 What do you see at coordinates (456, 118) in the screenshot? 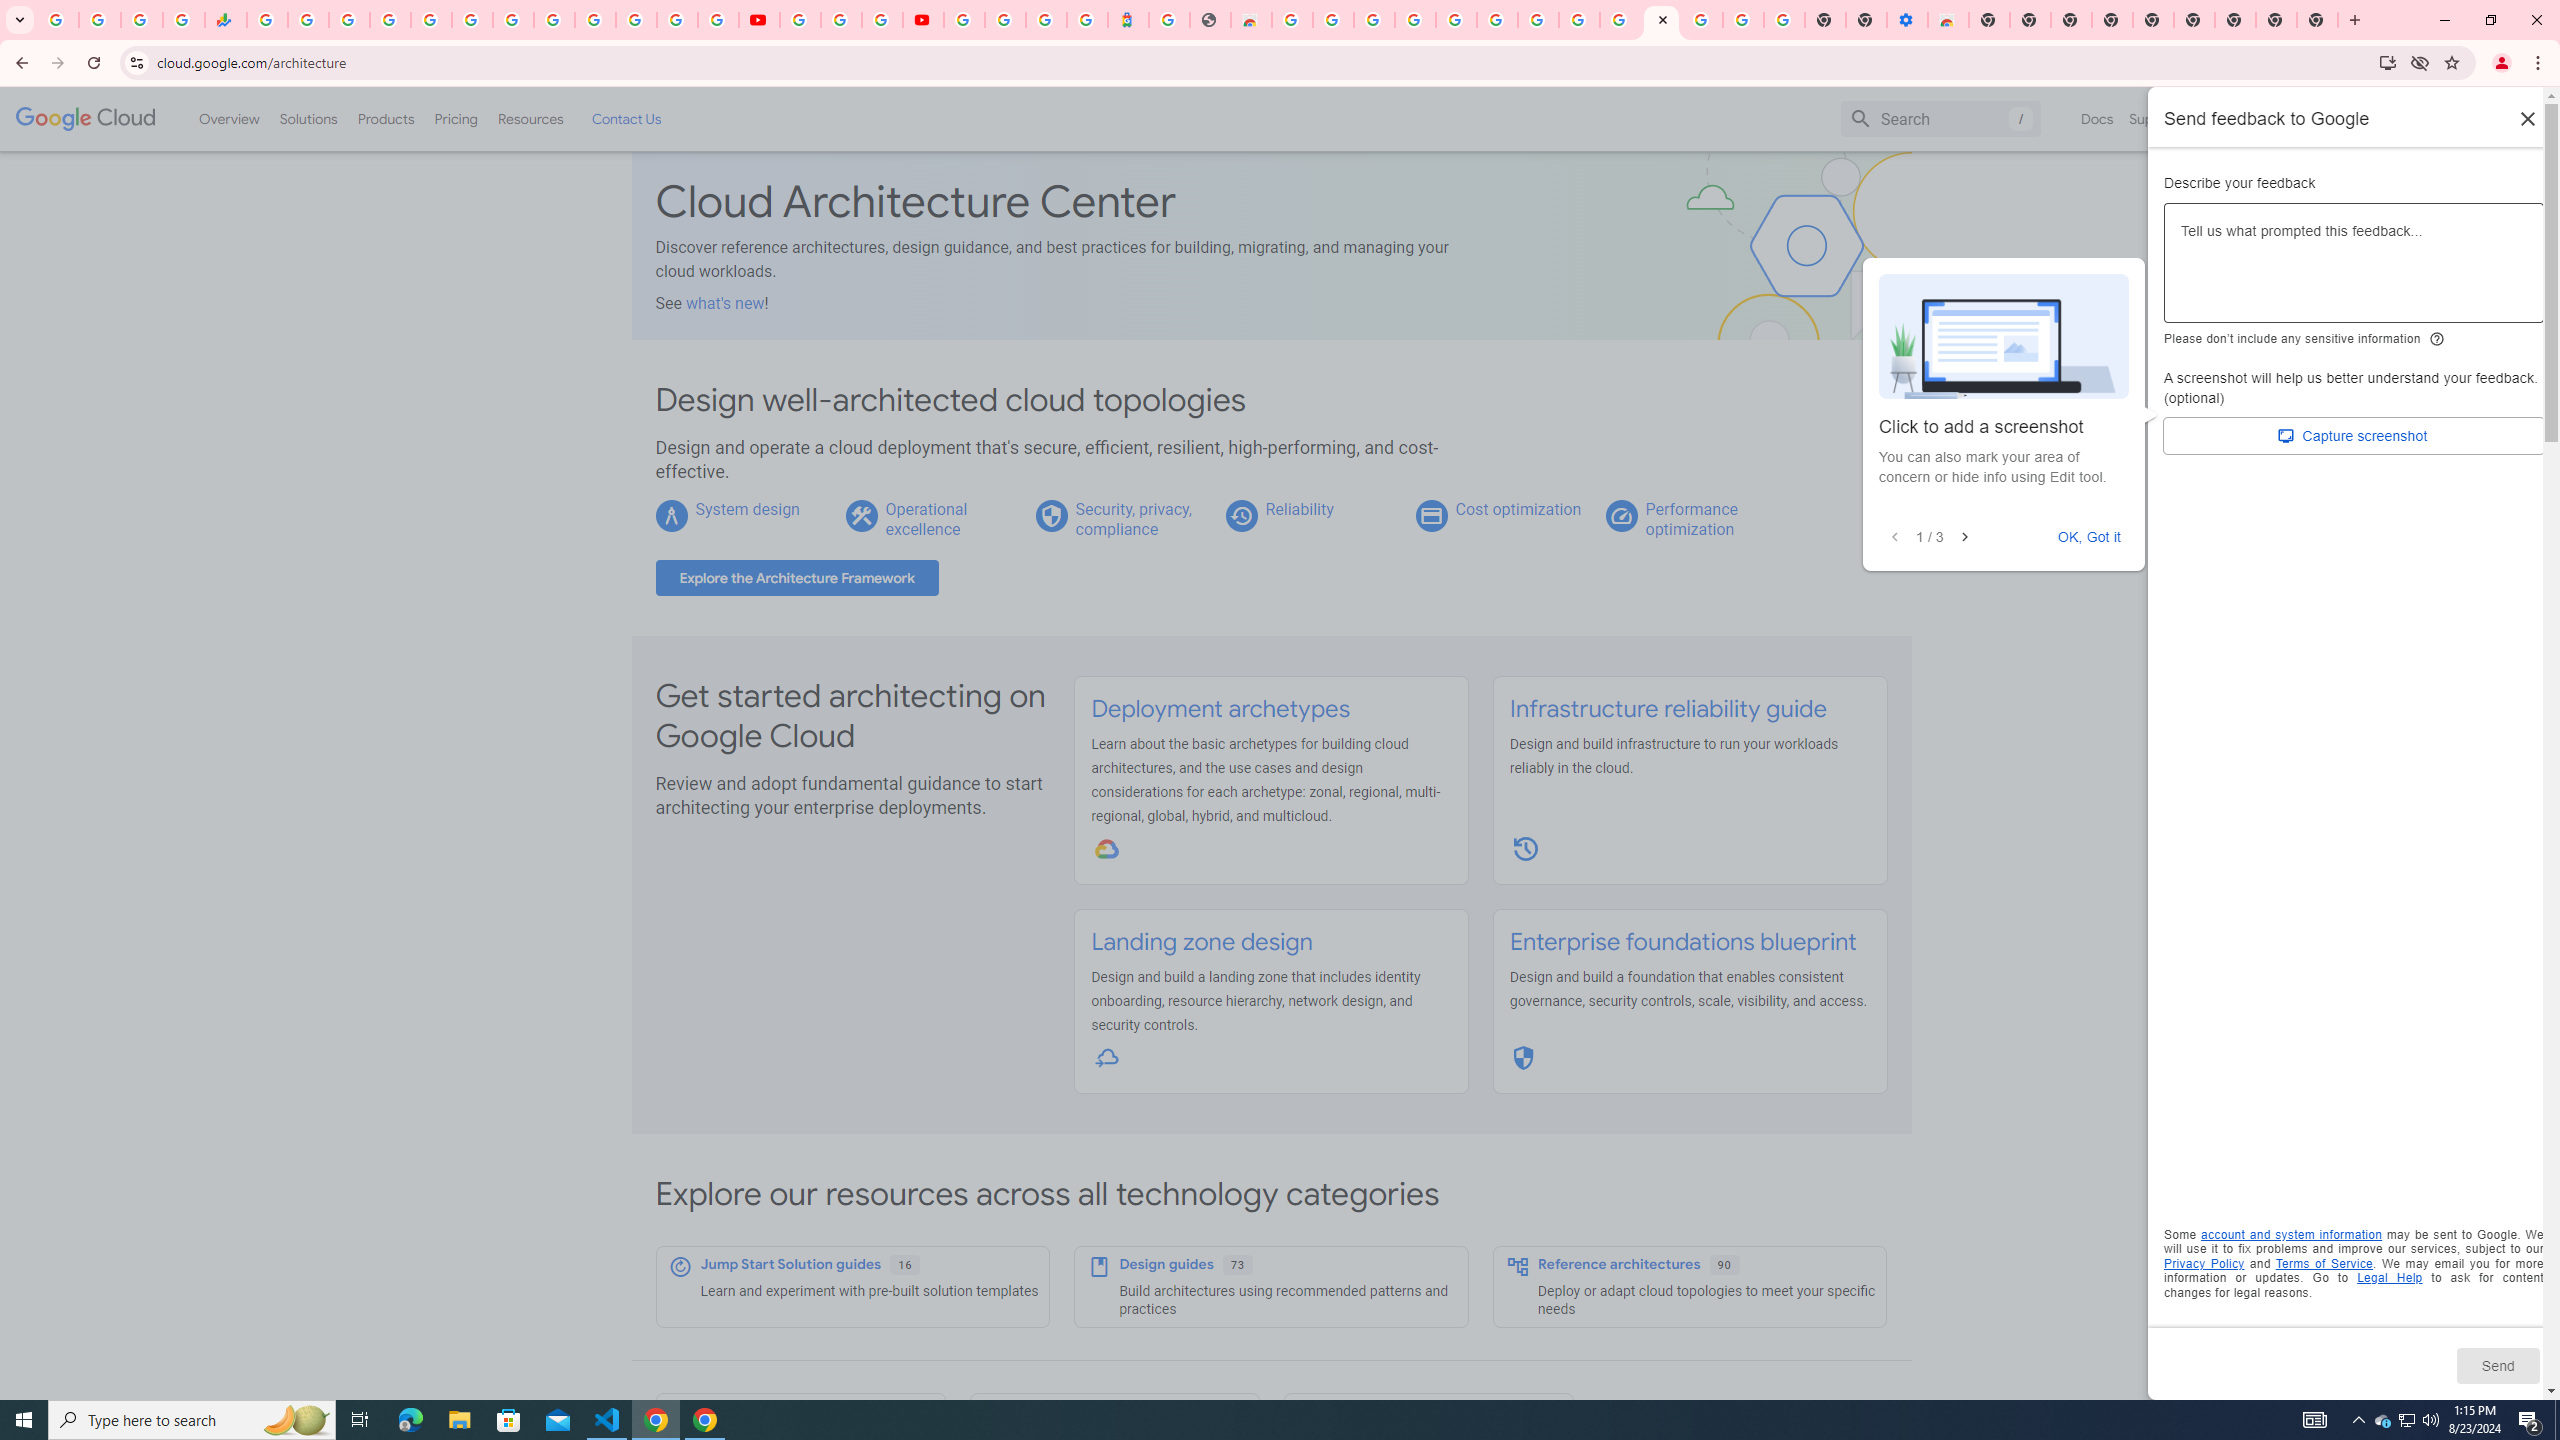
I see `Pricing` at bounding box center [456, 118].